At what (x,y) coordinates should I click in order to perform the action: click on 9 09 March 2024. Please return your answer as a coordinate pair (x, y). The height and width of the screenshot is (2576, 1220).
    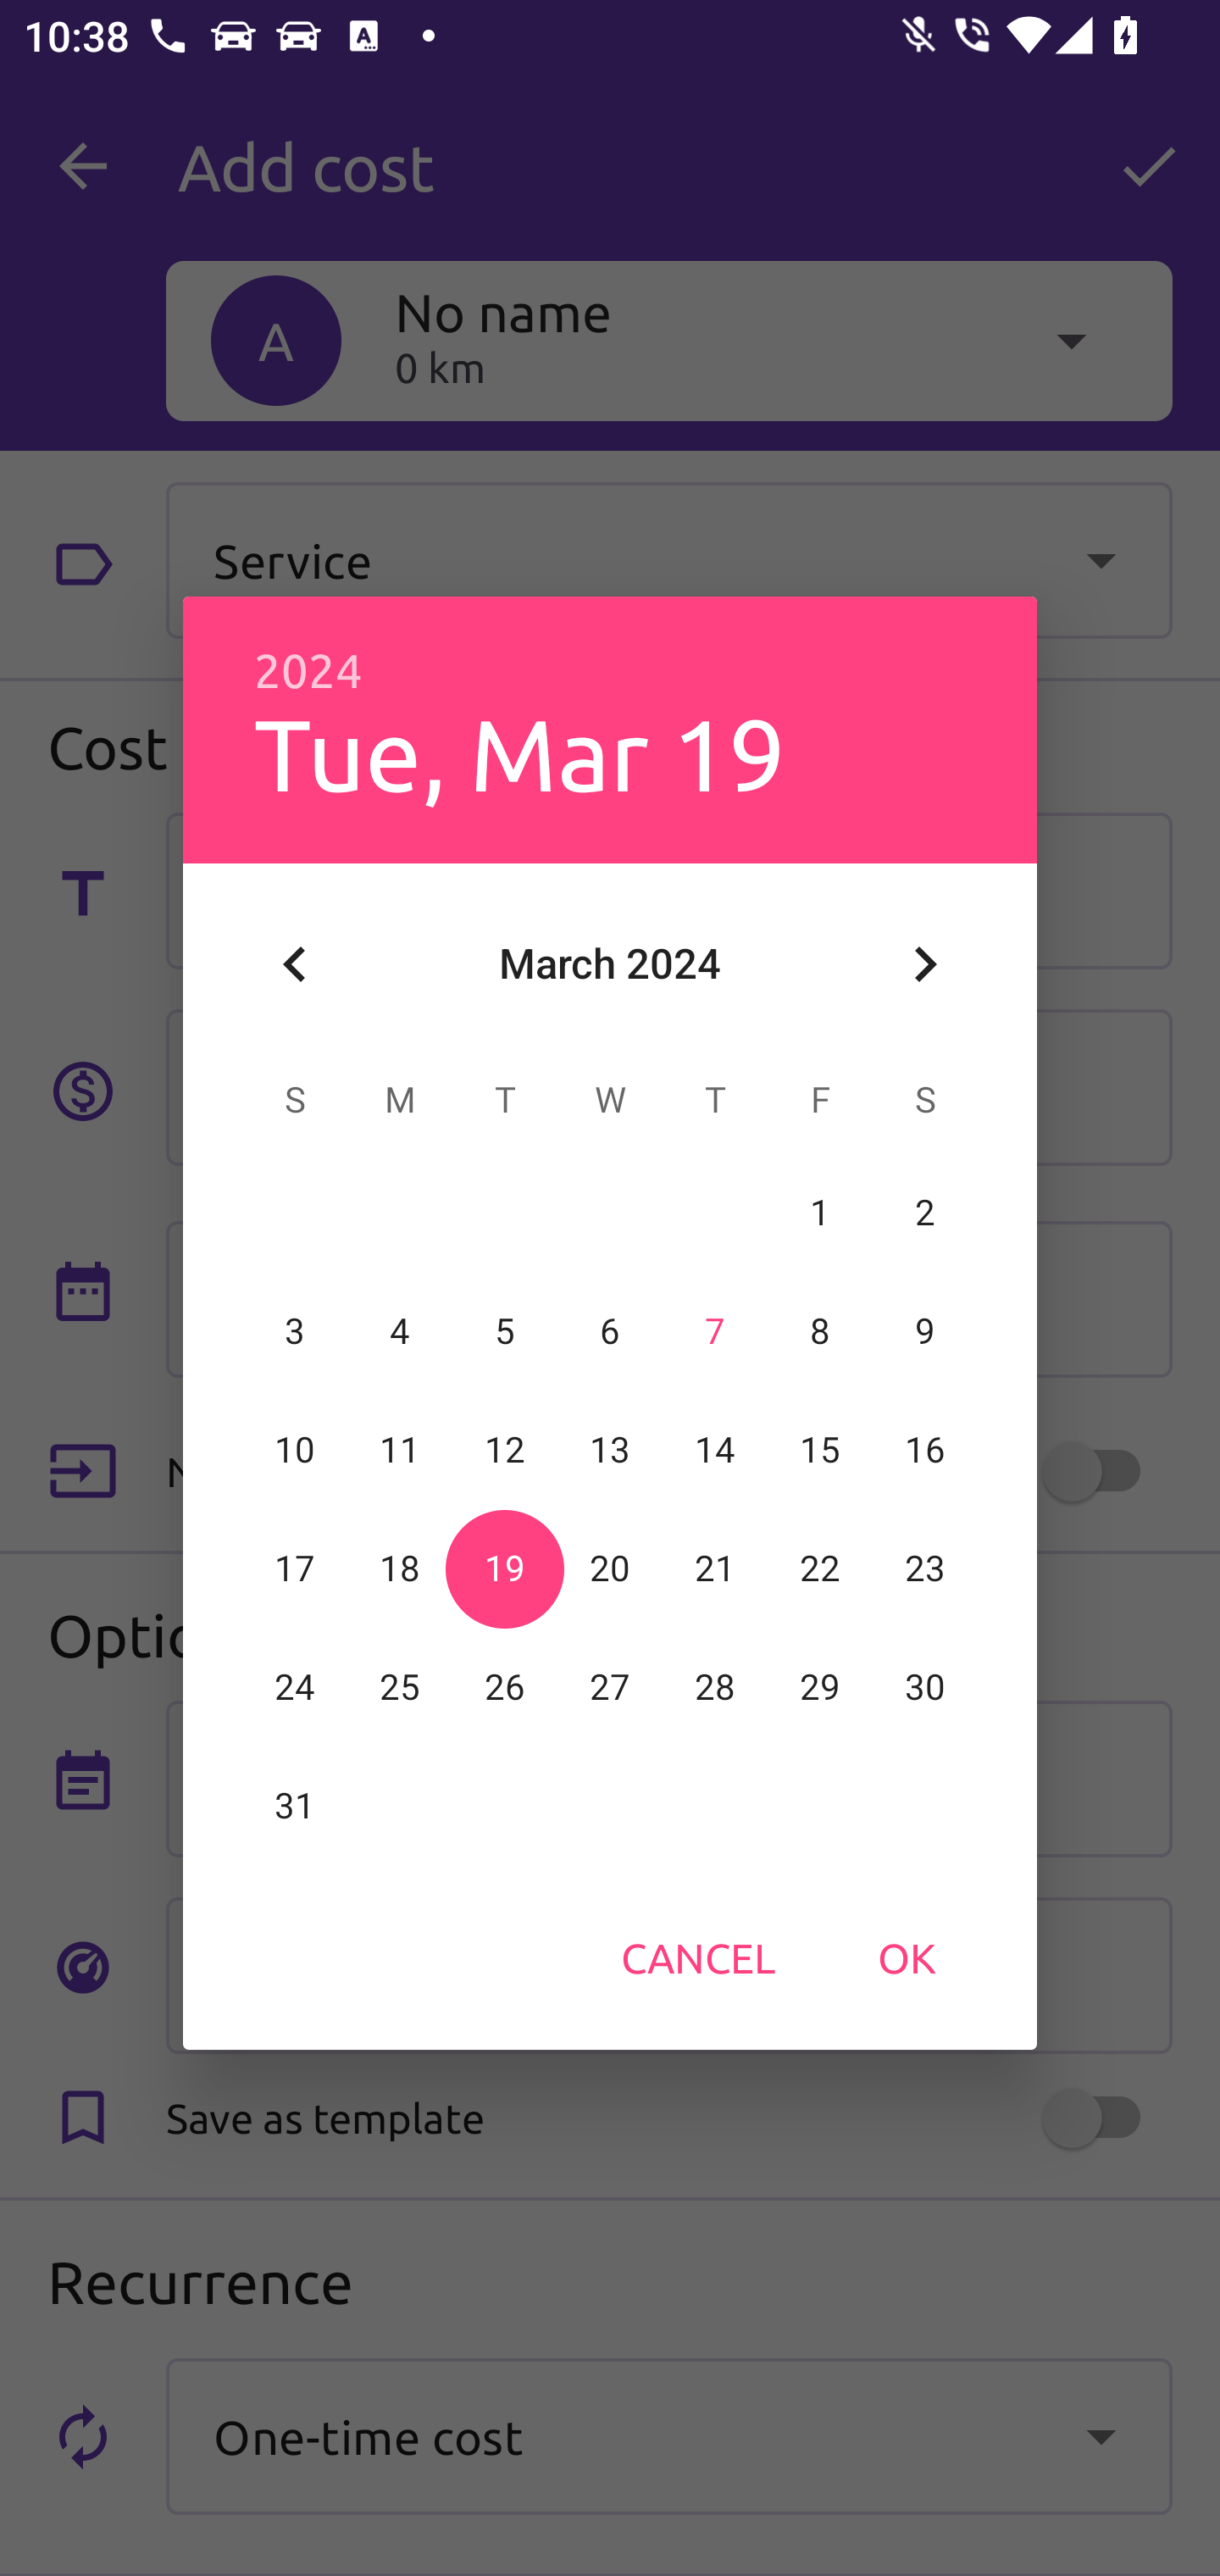
    Looking at the image, I should click on (924, 1331).